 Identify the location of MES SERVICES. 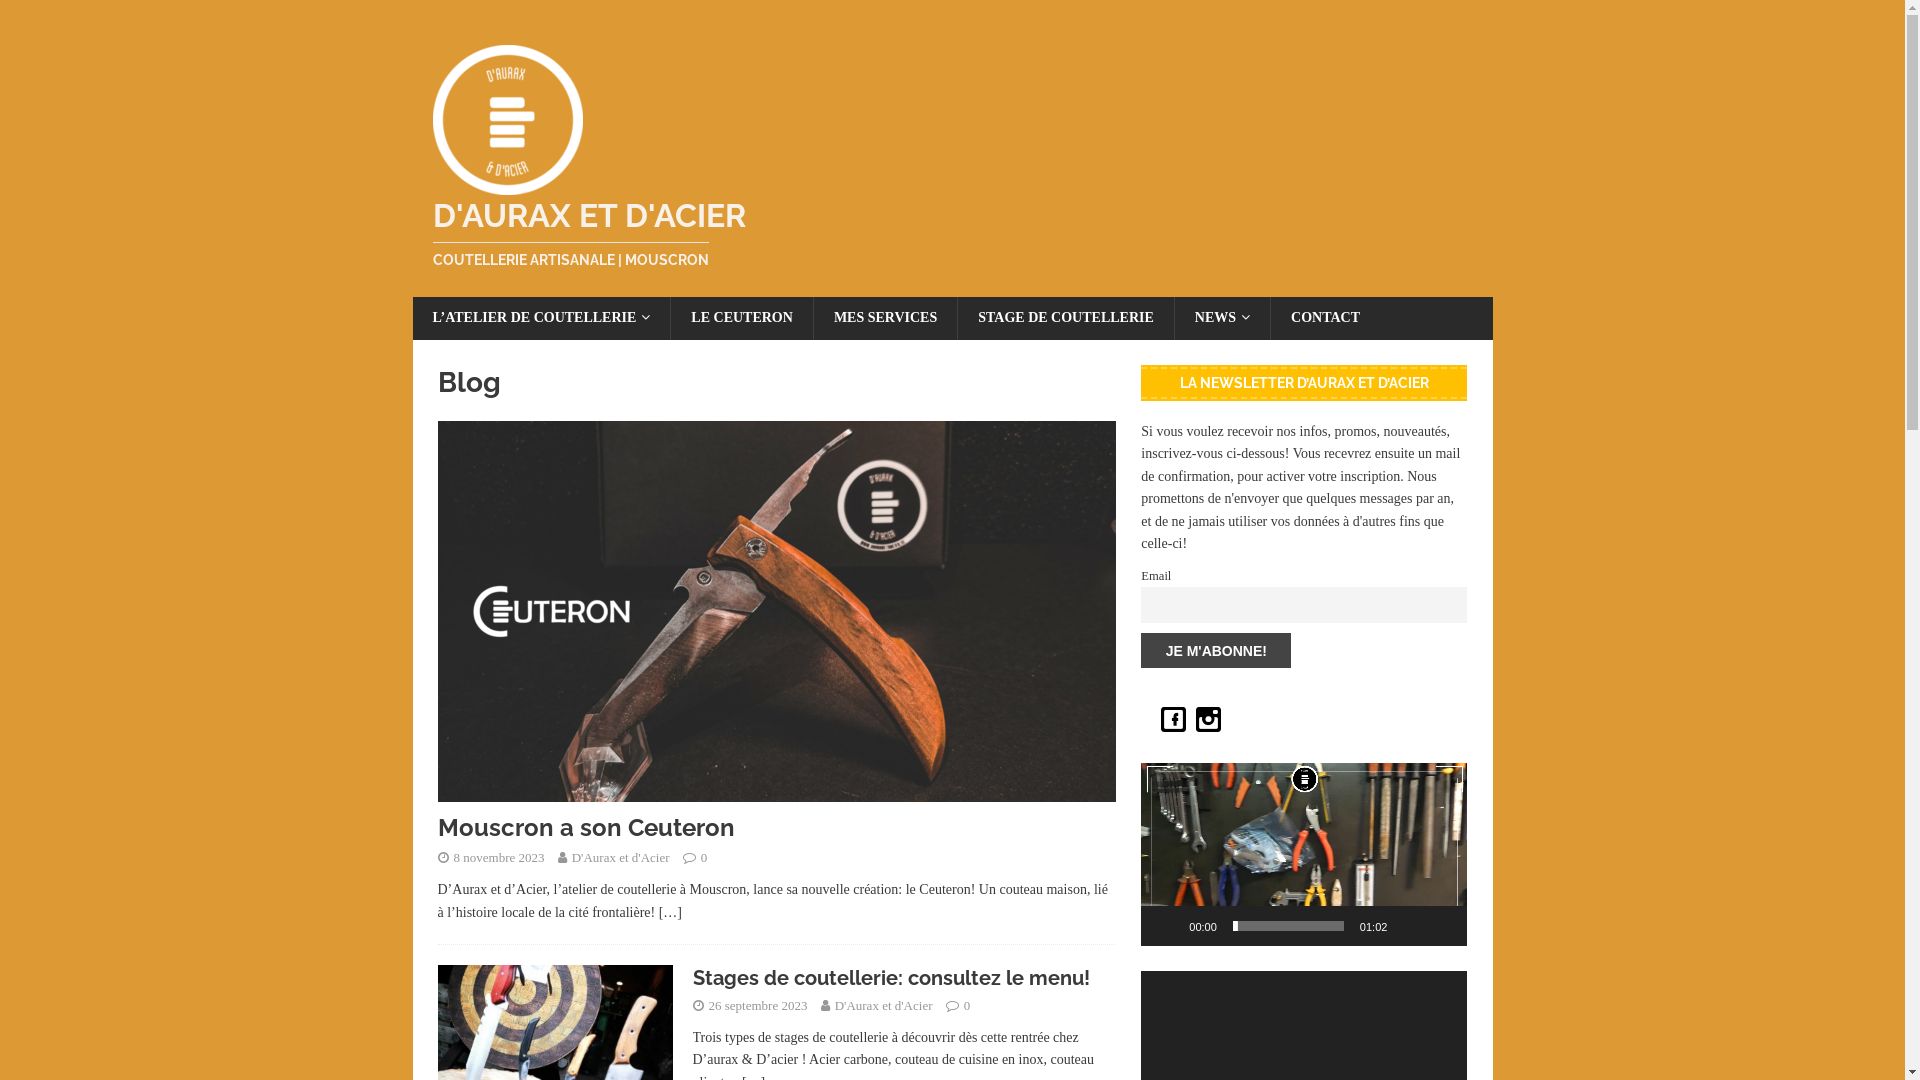
(885, 318).